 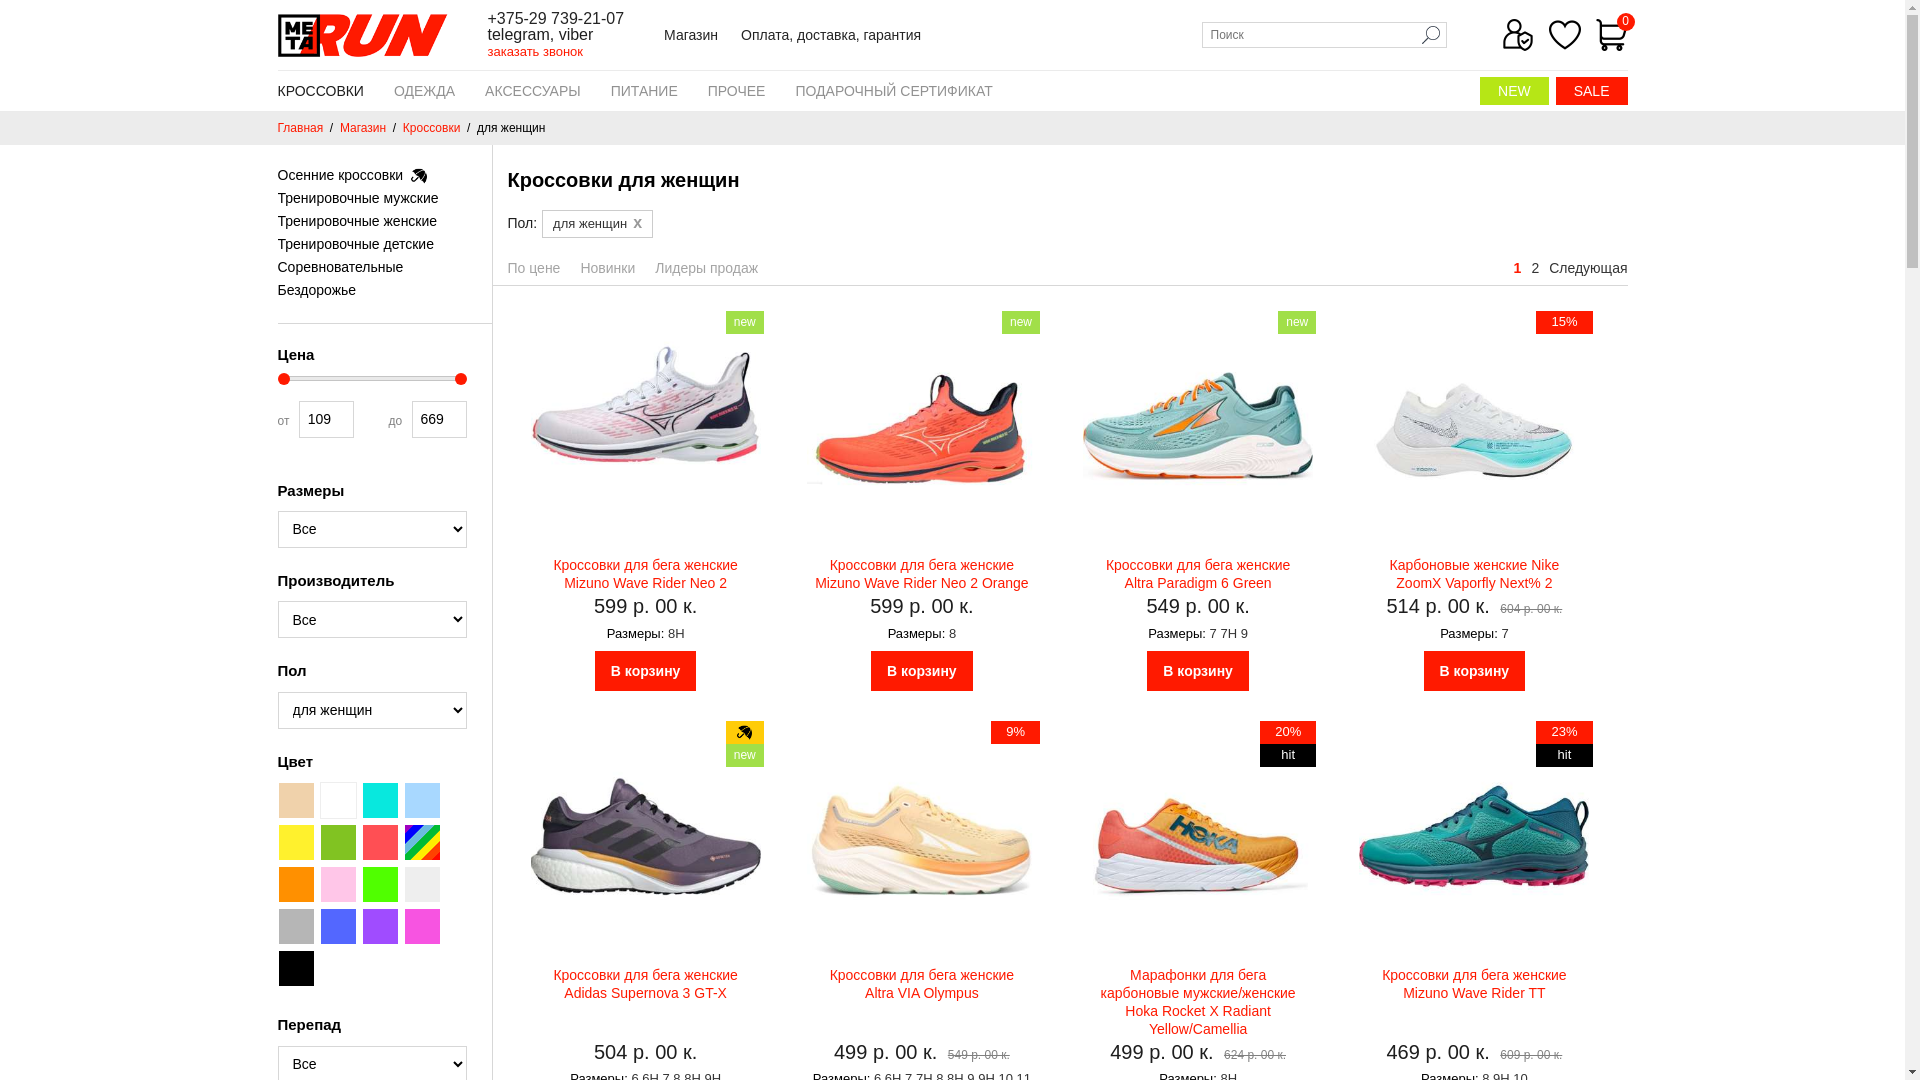 I want to click on 7, so click(x=1504, y=634).